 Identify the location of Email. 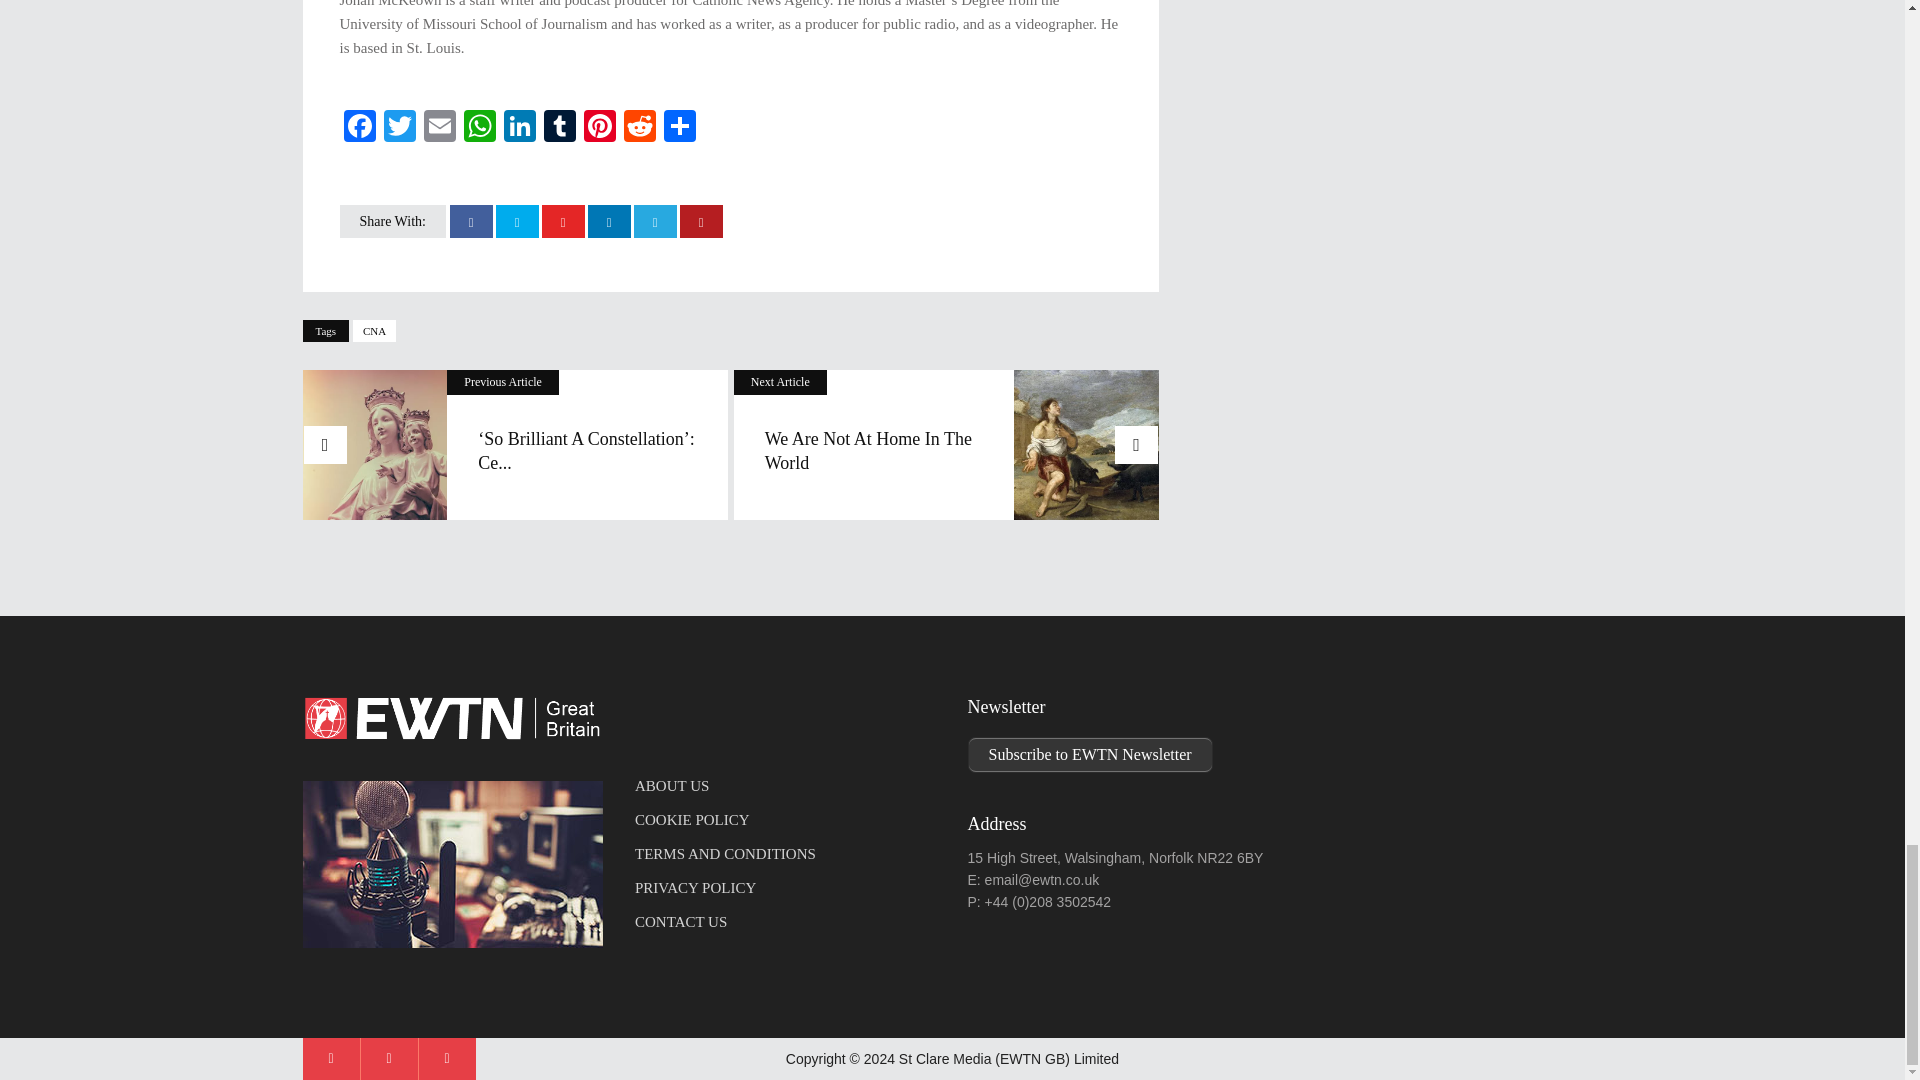
(440, 128).